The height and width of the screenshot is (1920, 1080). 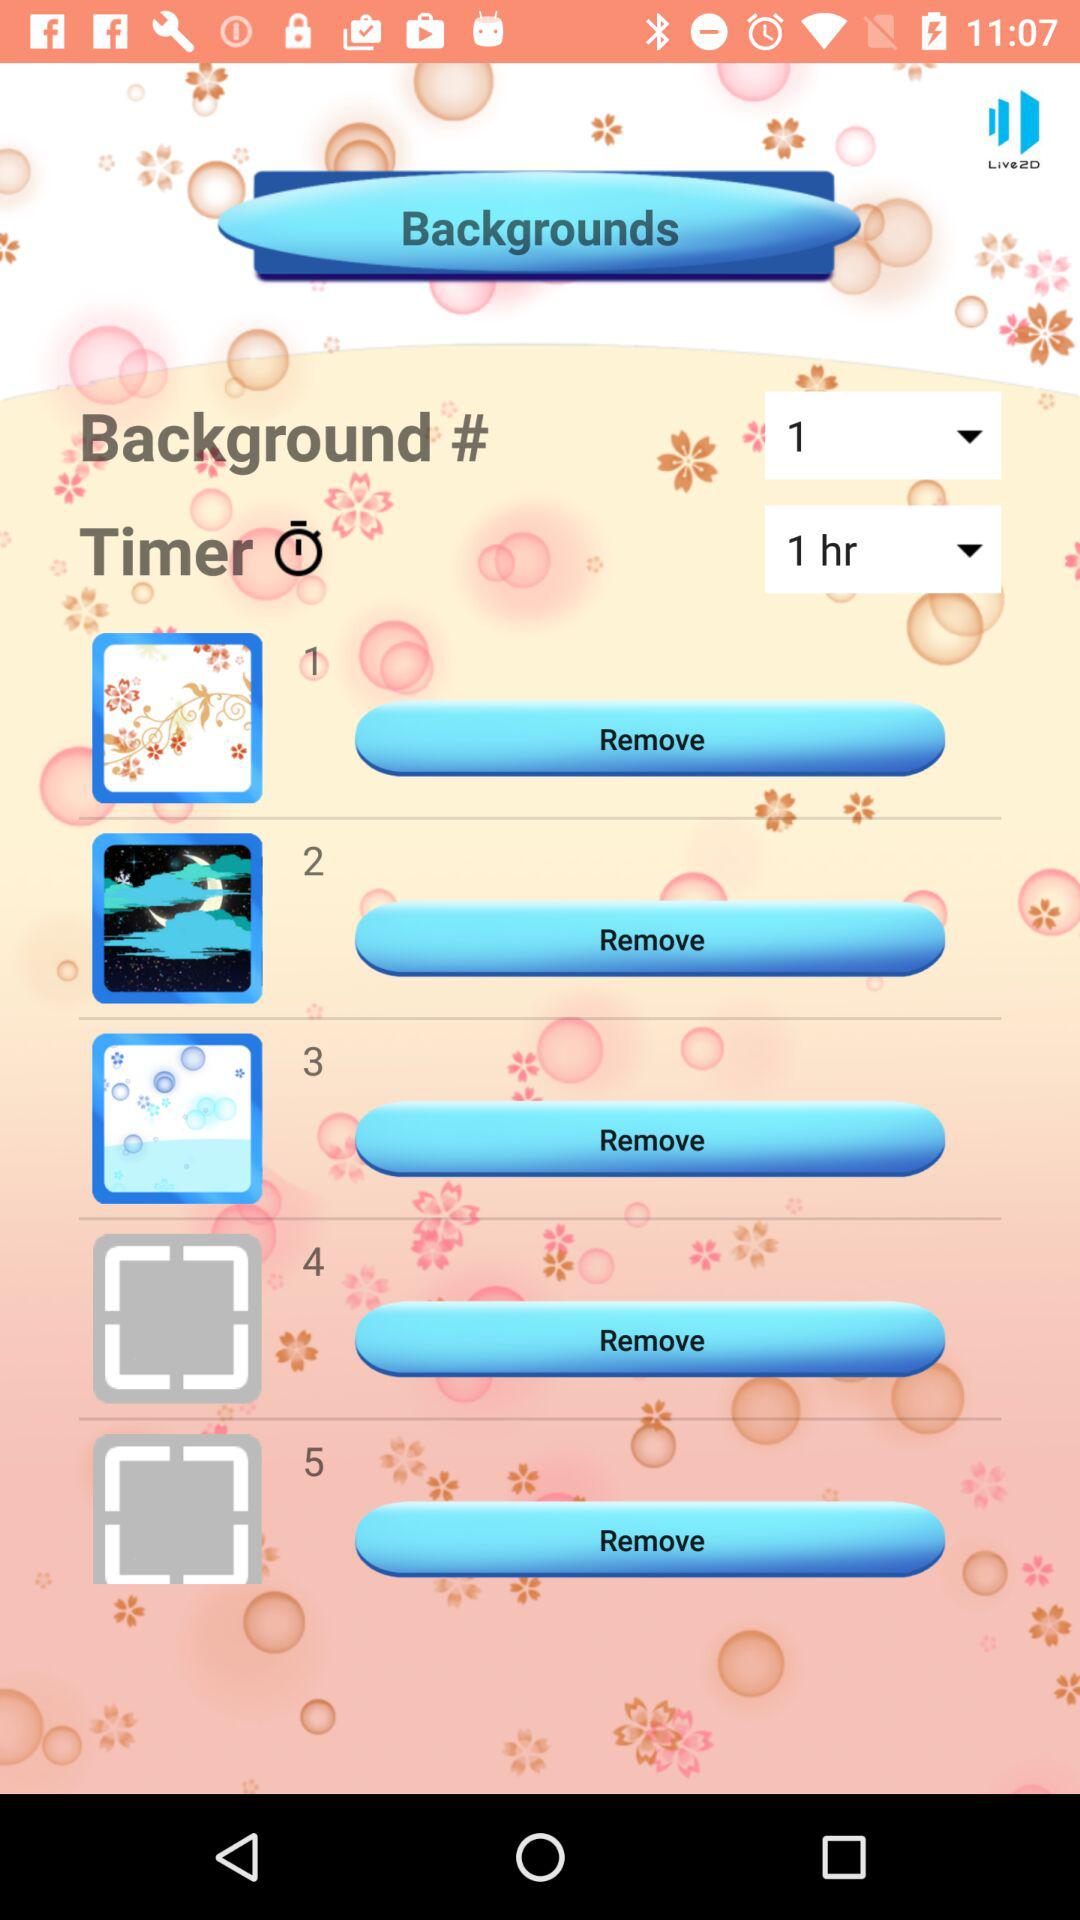 I want to click on click the item above 4 item, so click(x=313, y=1060).